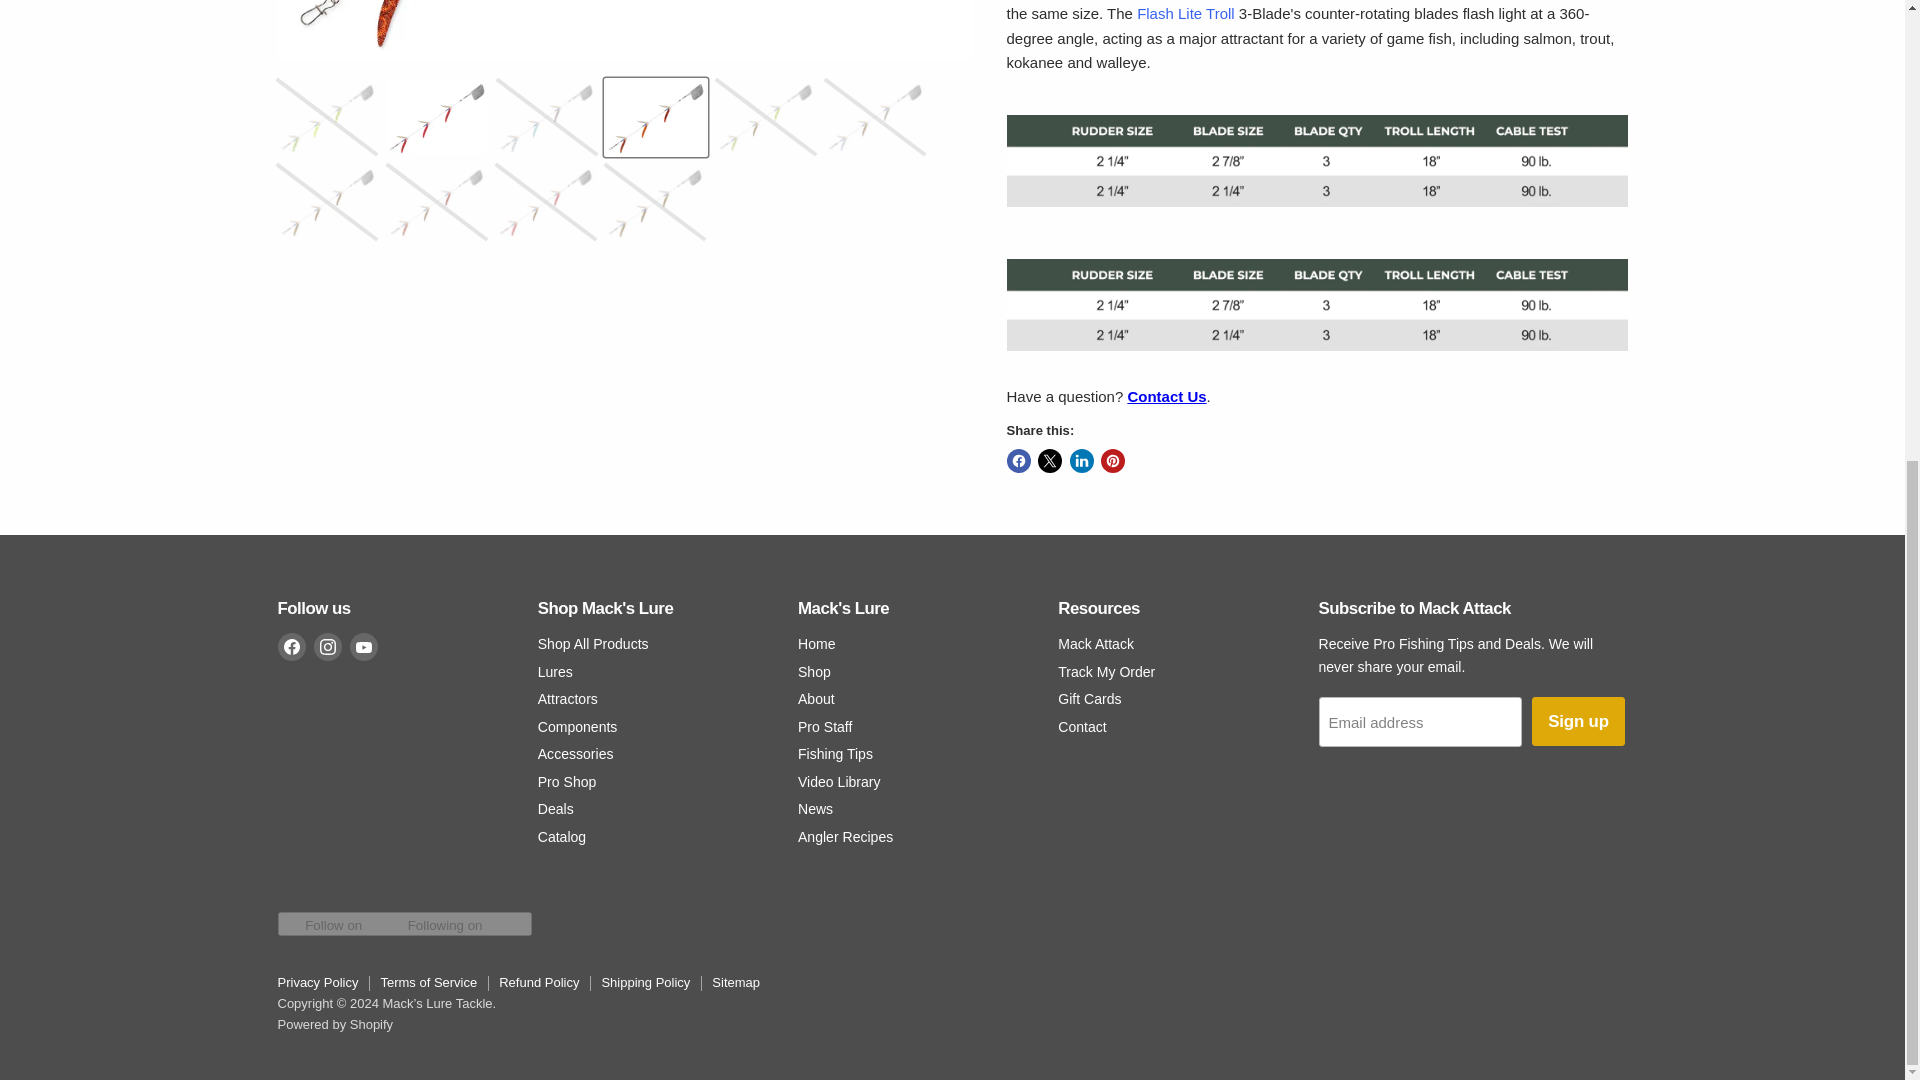 Image resolution: width=1920 pixels, height=1080 pixels. Describe the element at coordinates (1185, 13) in the screenshot. I see `Flash Lite Trolls` at that location.